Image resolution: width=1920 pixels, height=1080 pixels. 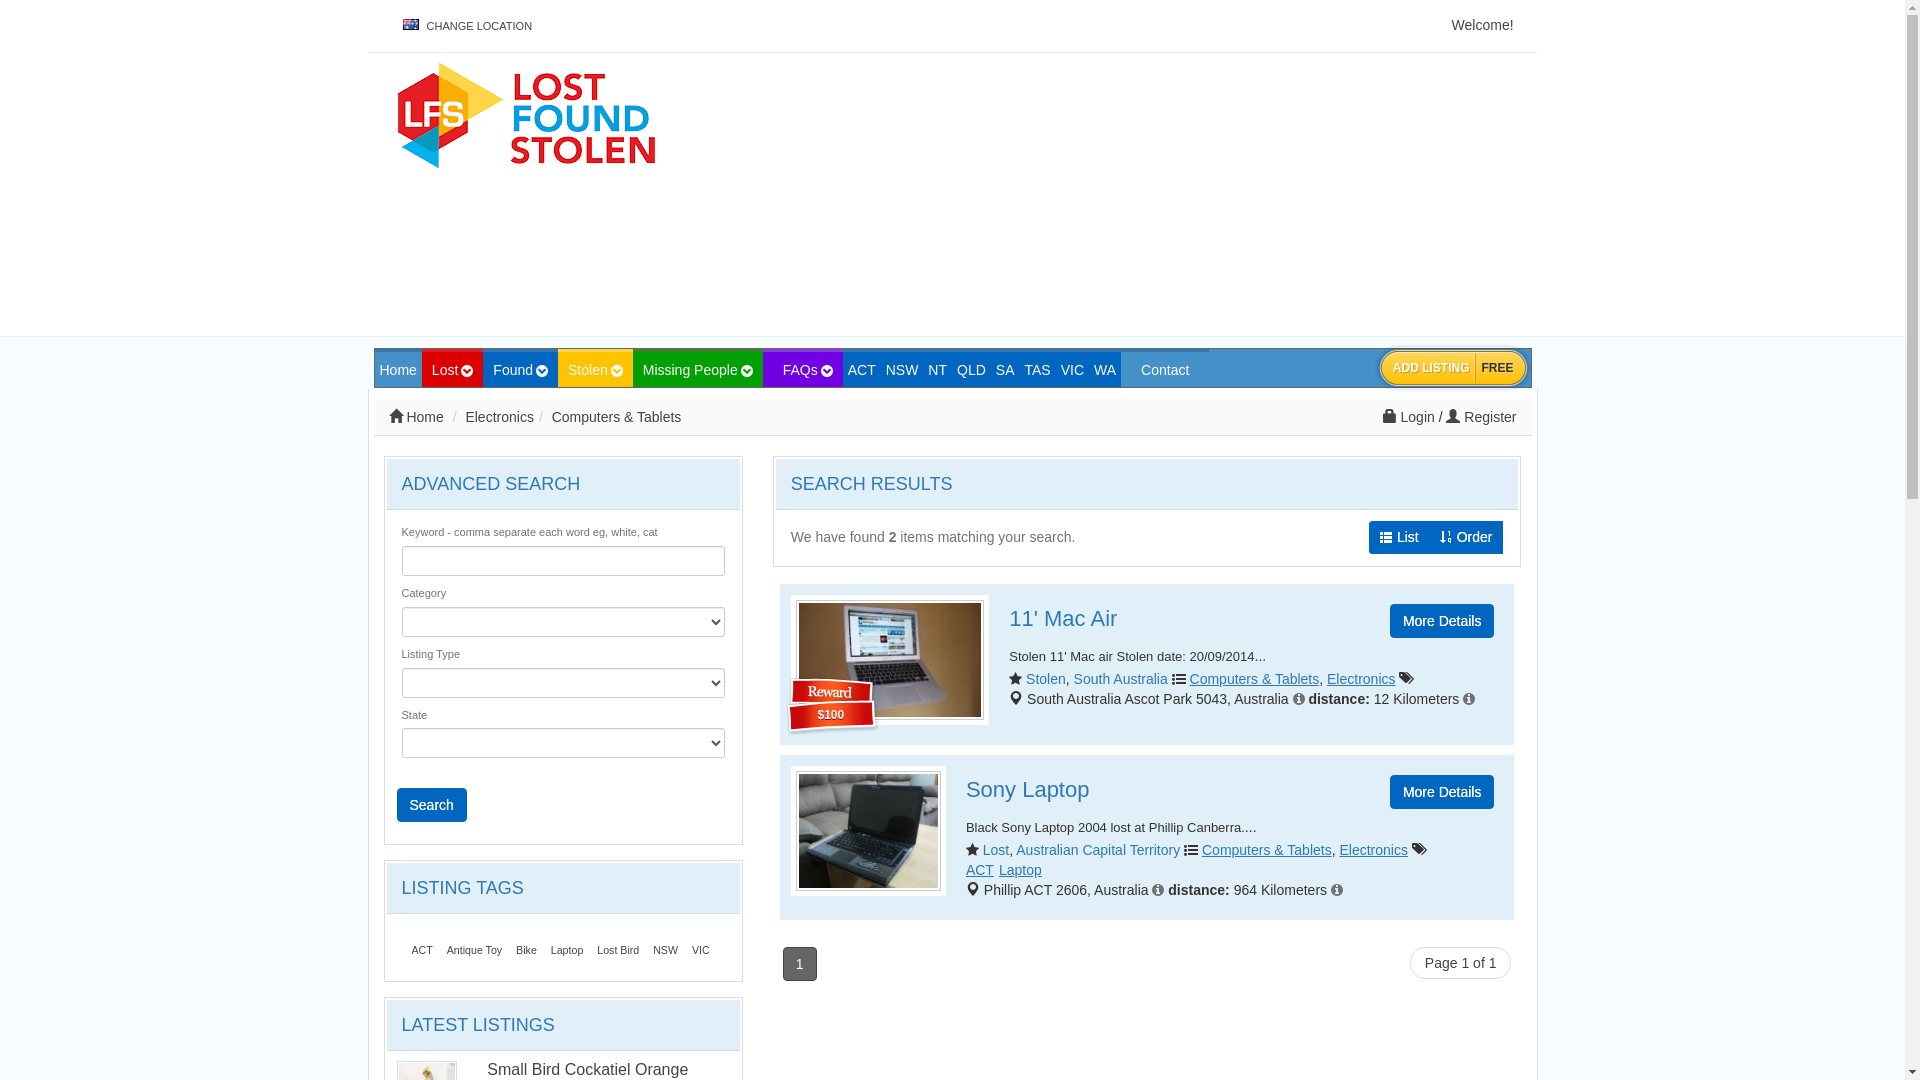 What do you see at coordinates (467, 26) in the screenshot?
I see `CHANGE LOCATION` at bounding box center [467, 26].